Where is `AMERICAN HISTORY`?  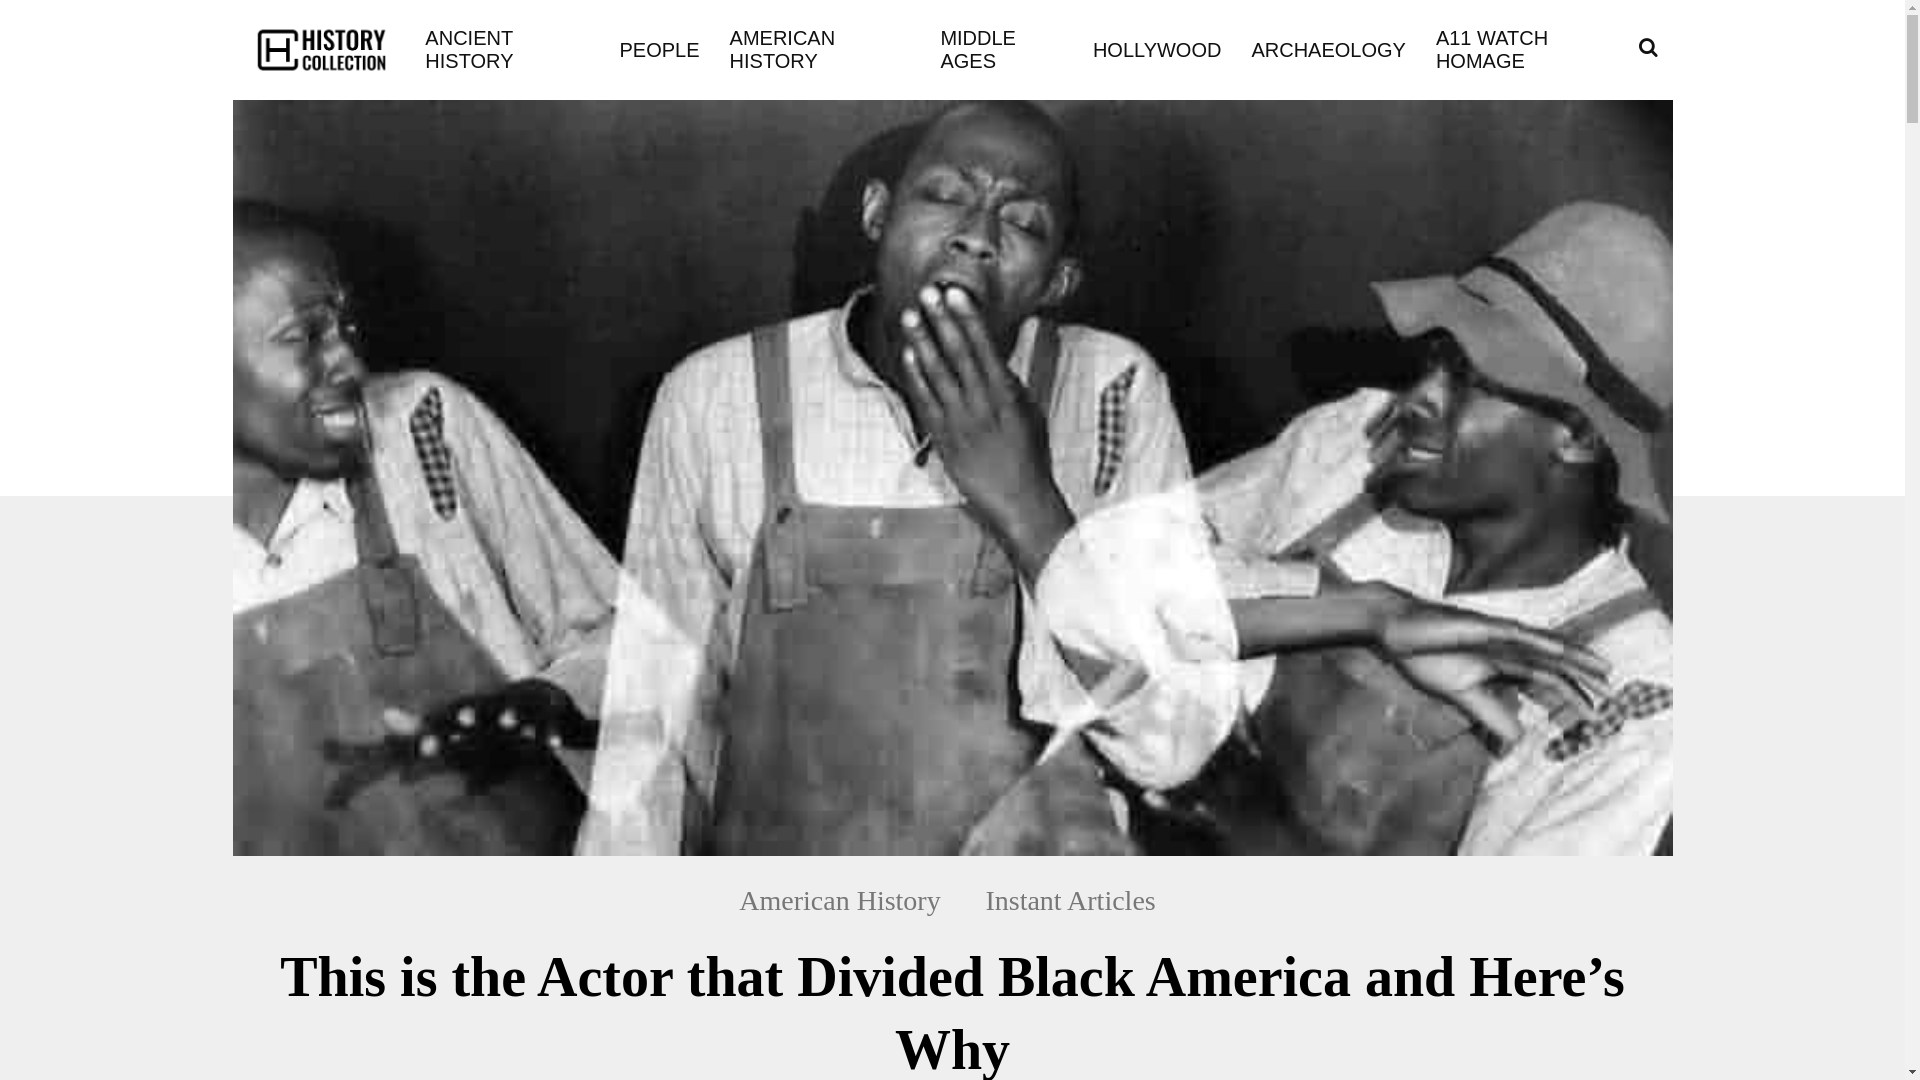
AMERICAN HISTORY is located at coordinates (820, 50).